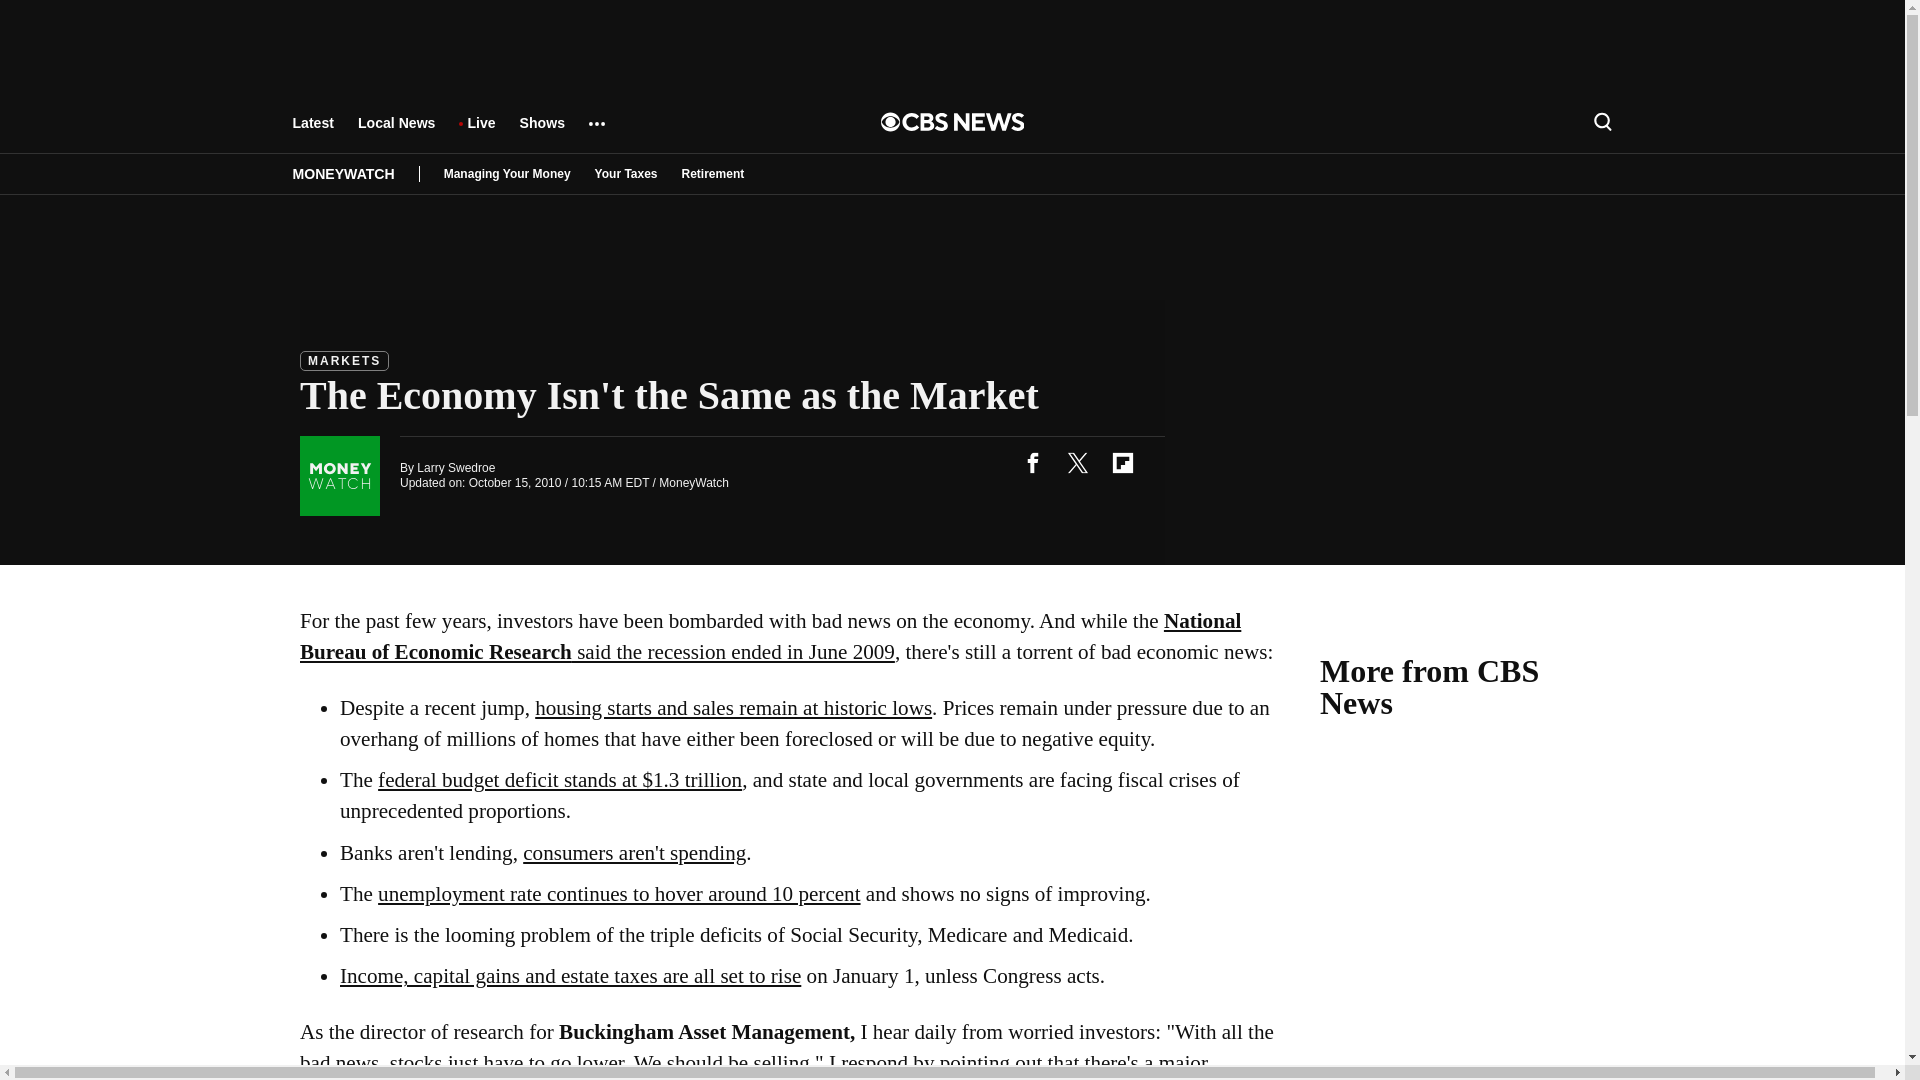 Image resolution: width=1920 pixels, height=1080 pixels. What do you see at coordinates (634, 853) in the screenshot?
I see `Personal Income Outstrips Spending in August` at bounding box center [634, 853].